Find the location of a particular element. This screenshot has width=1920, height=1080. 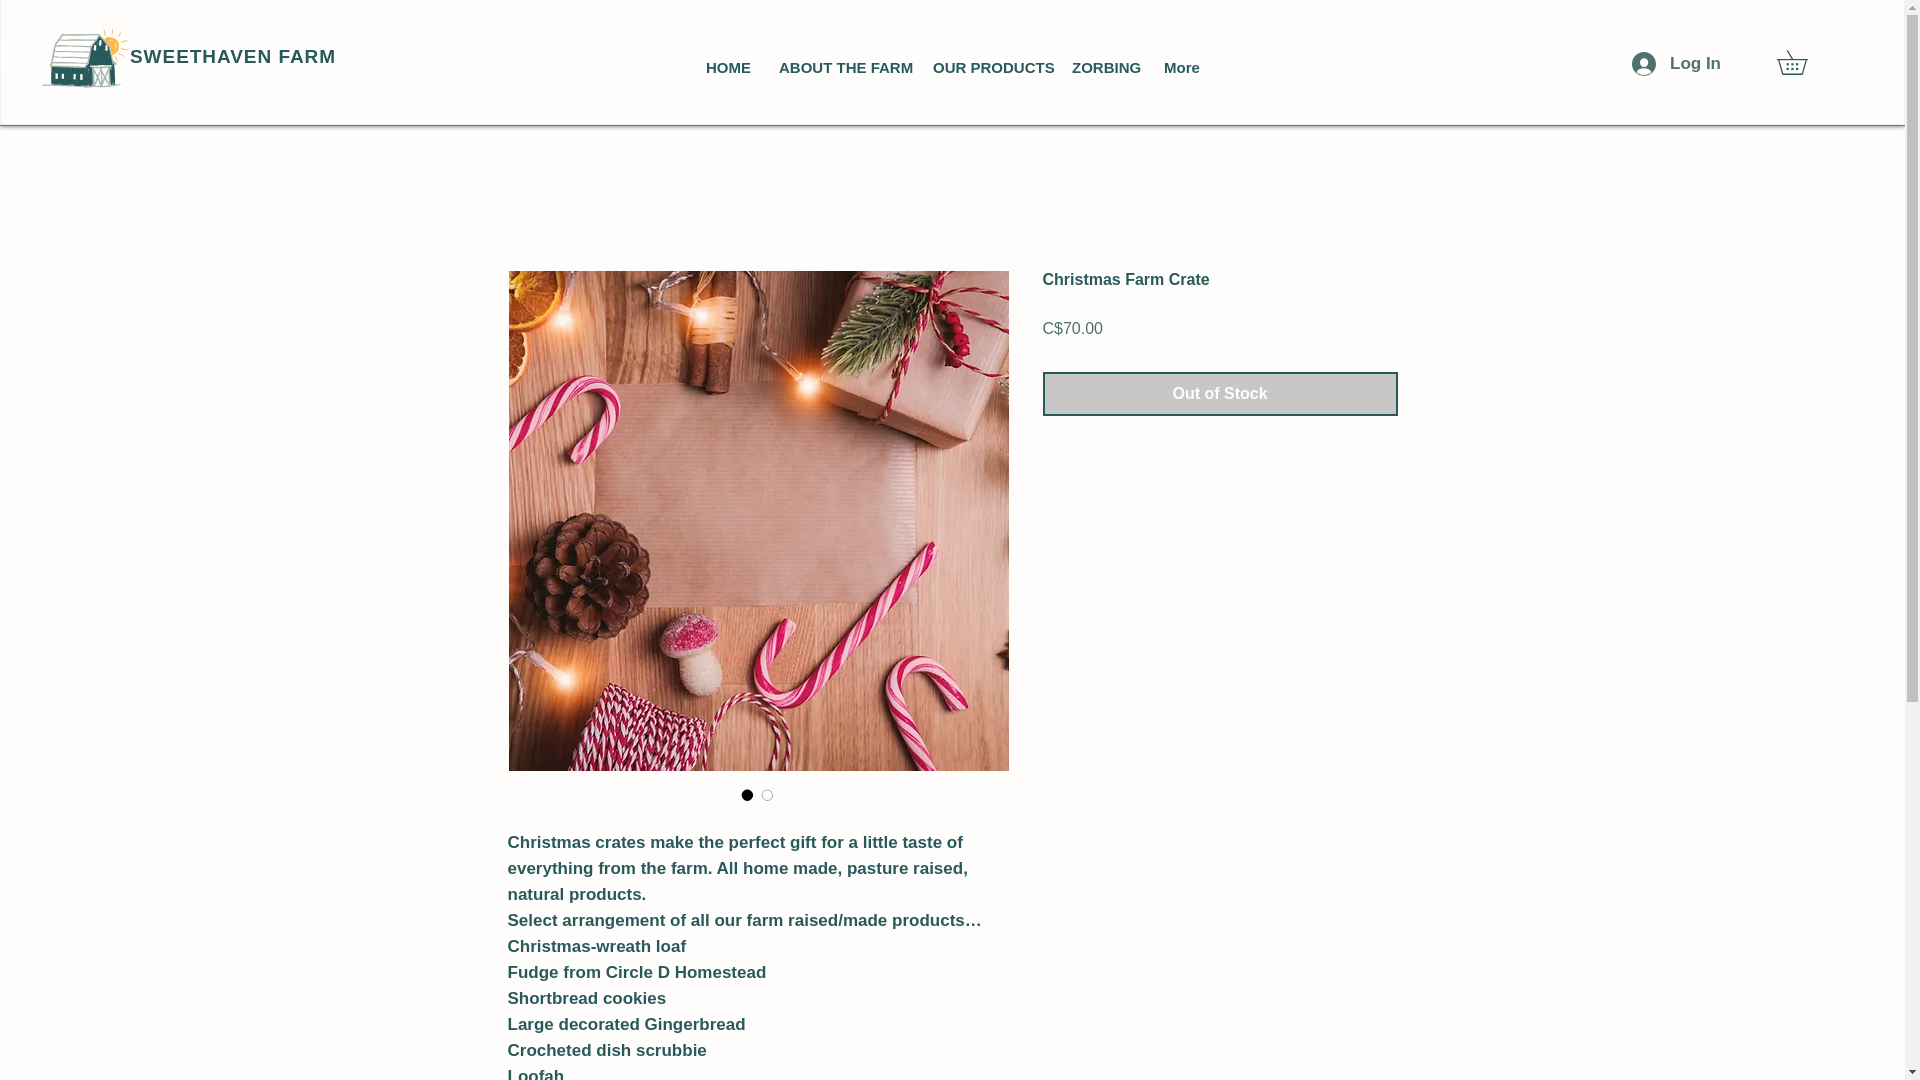

OUR PRODUCTS is located at coordinates (987, 67).